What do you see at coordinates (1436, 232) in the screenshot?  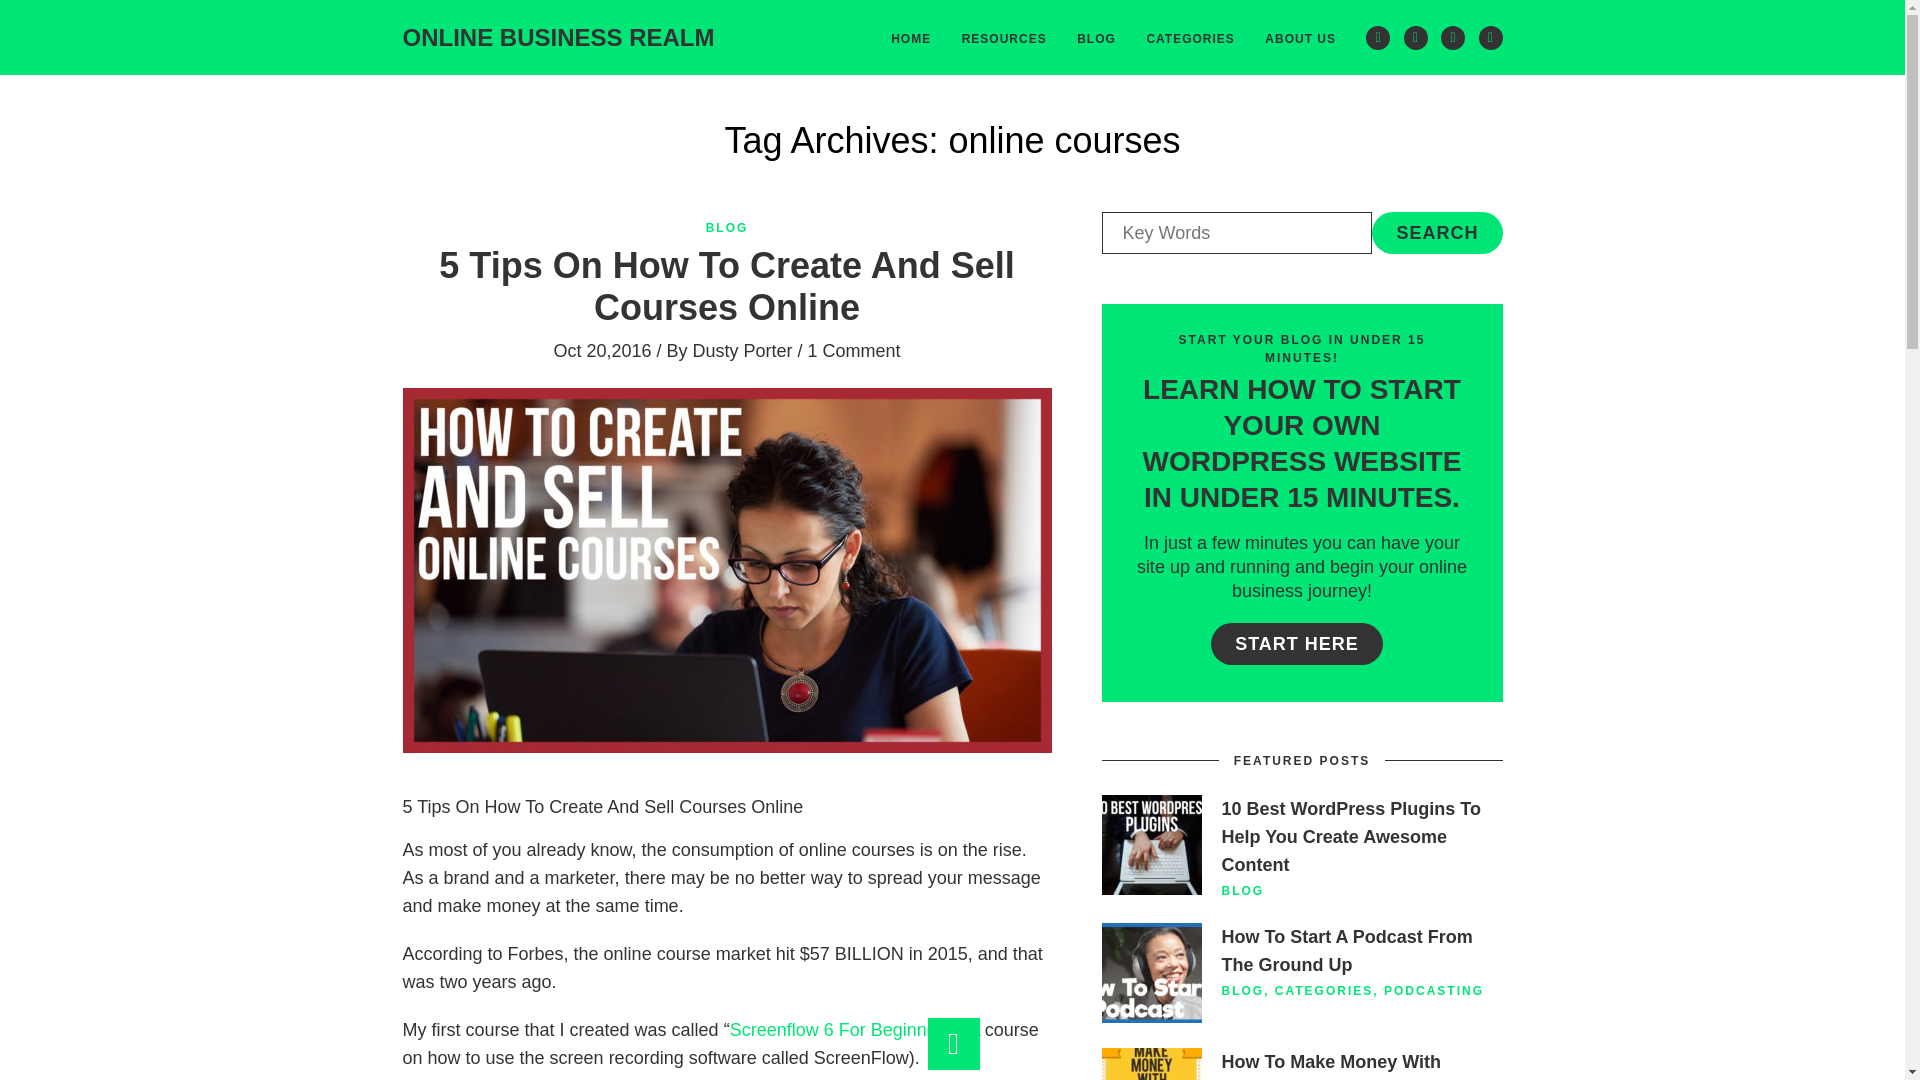 I see `Search` at bounding box center [1436, 232].